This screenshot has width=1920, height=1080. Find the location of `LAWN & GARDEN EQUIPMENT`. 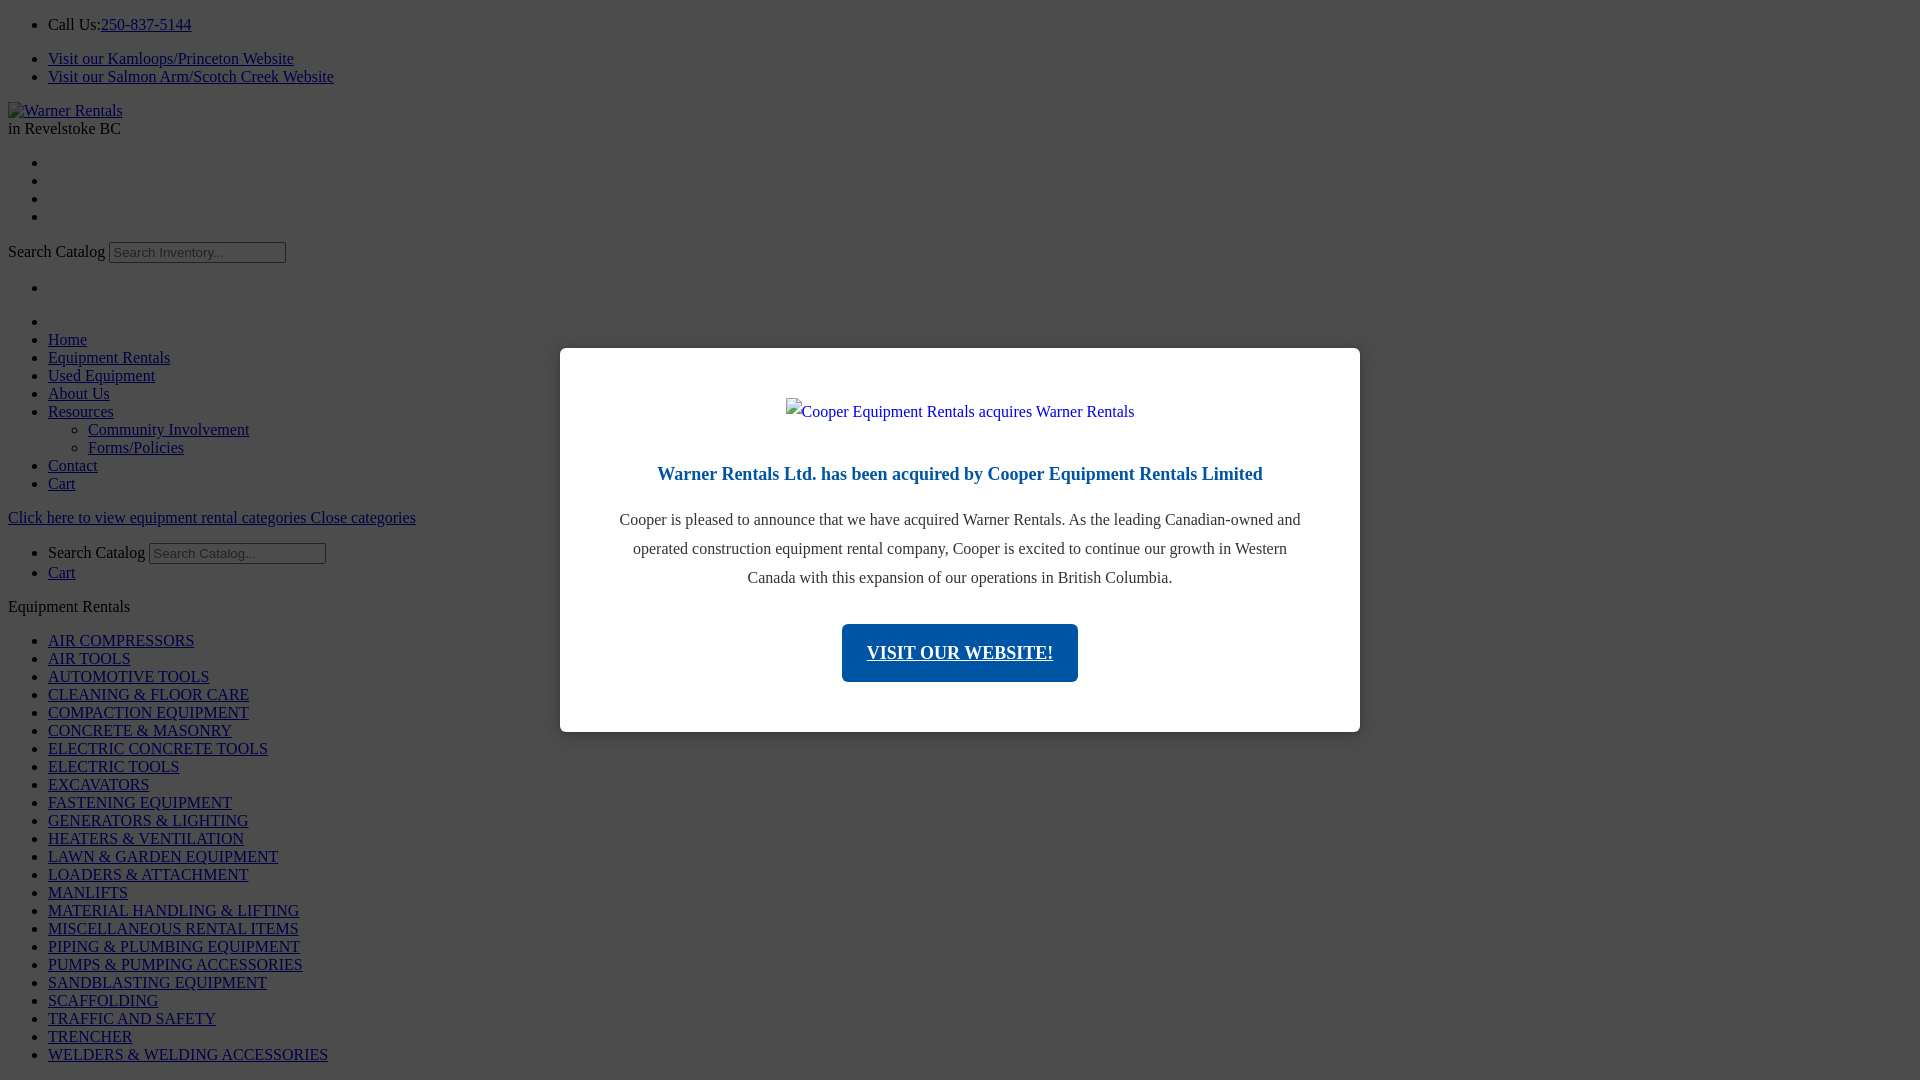

LAWN & GARDEN EQUIPMENT is located at coordinates (163, 856).